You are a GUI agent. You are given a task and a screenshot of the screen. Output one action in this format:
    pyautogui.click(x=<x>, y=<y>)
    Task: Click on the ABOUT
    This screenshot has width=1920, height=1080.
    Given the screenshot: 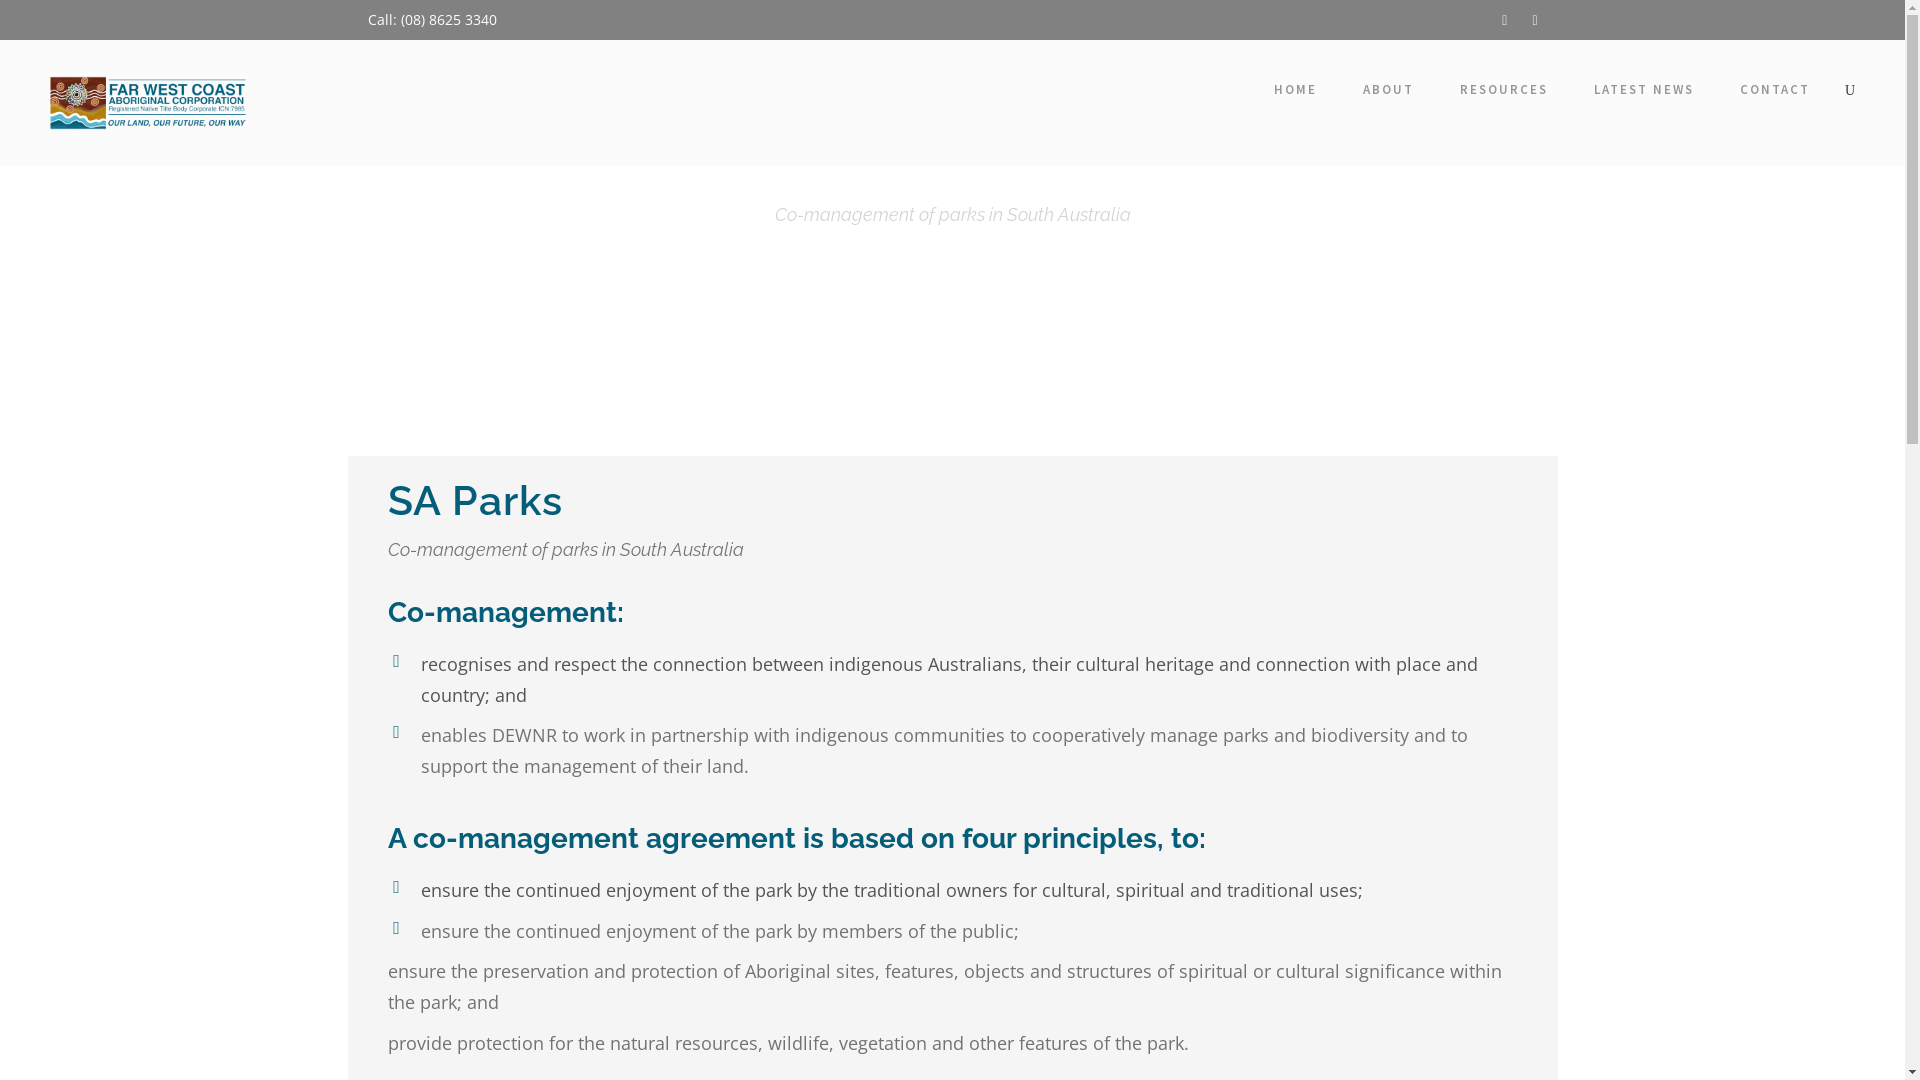 What is the action you would take?
    pyautogui.click(x=1388, y=94)
    